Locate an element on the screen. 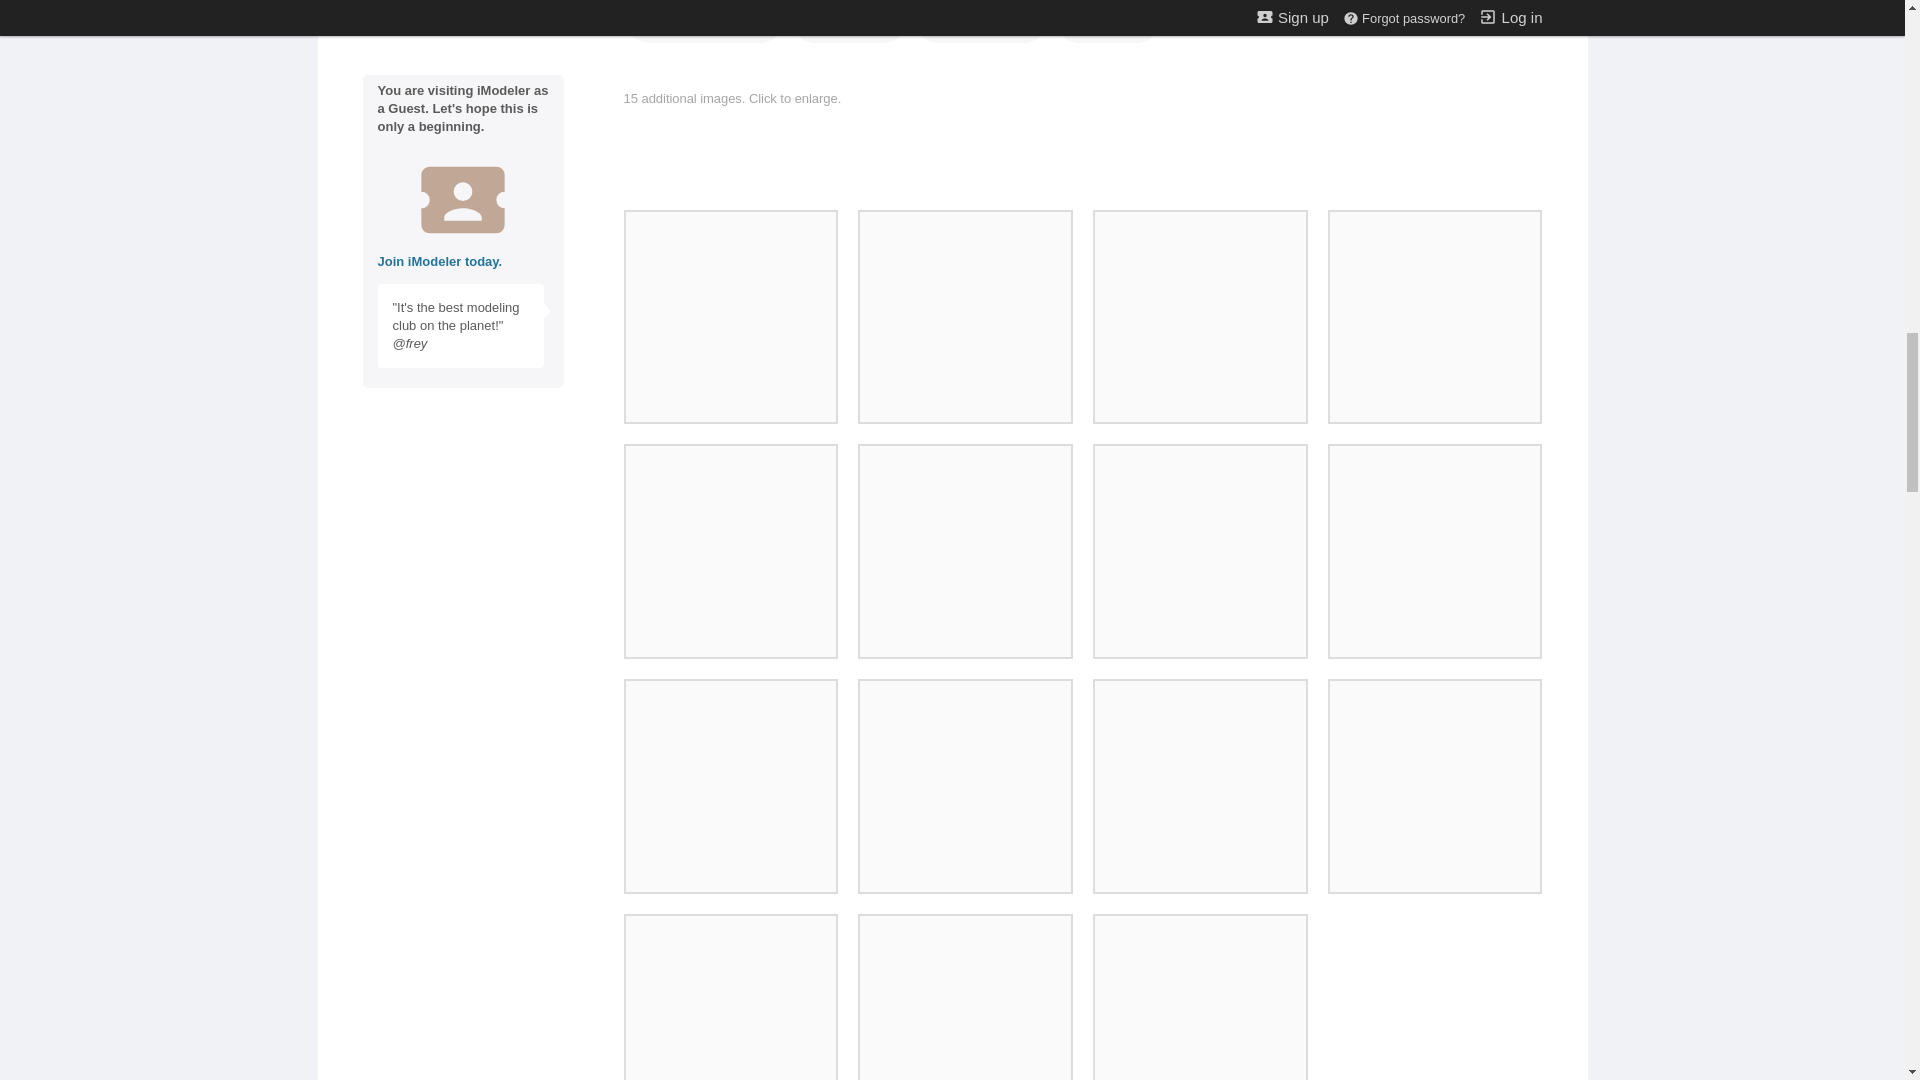  LOVED is located at coordinates (848, 22).